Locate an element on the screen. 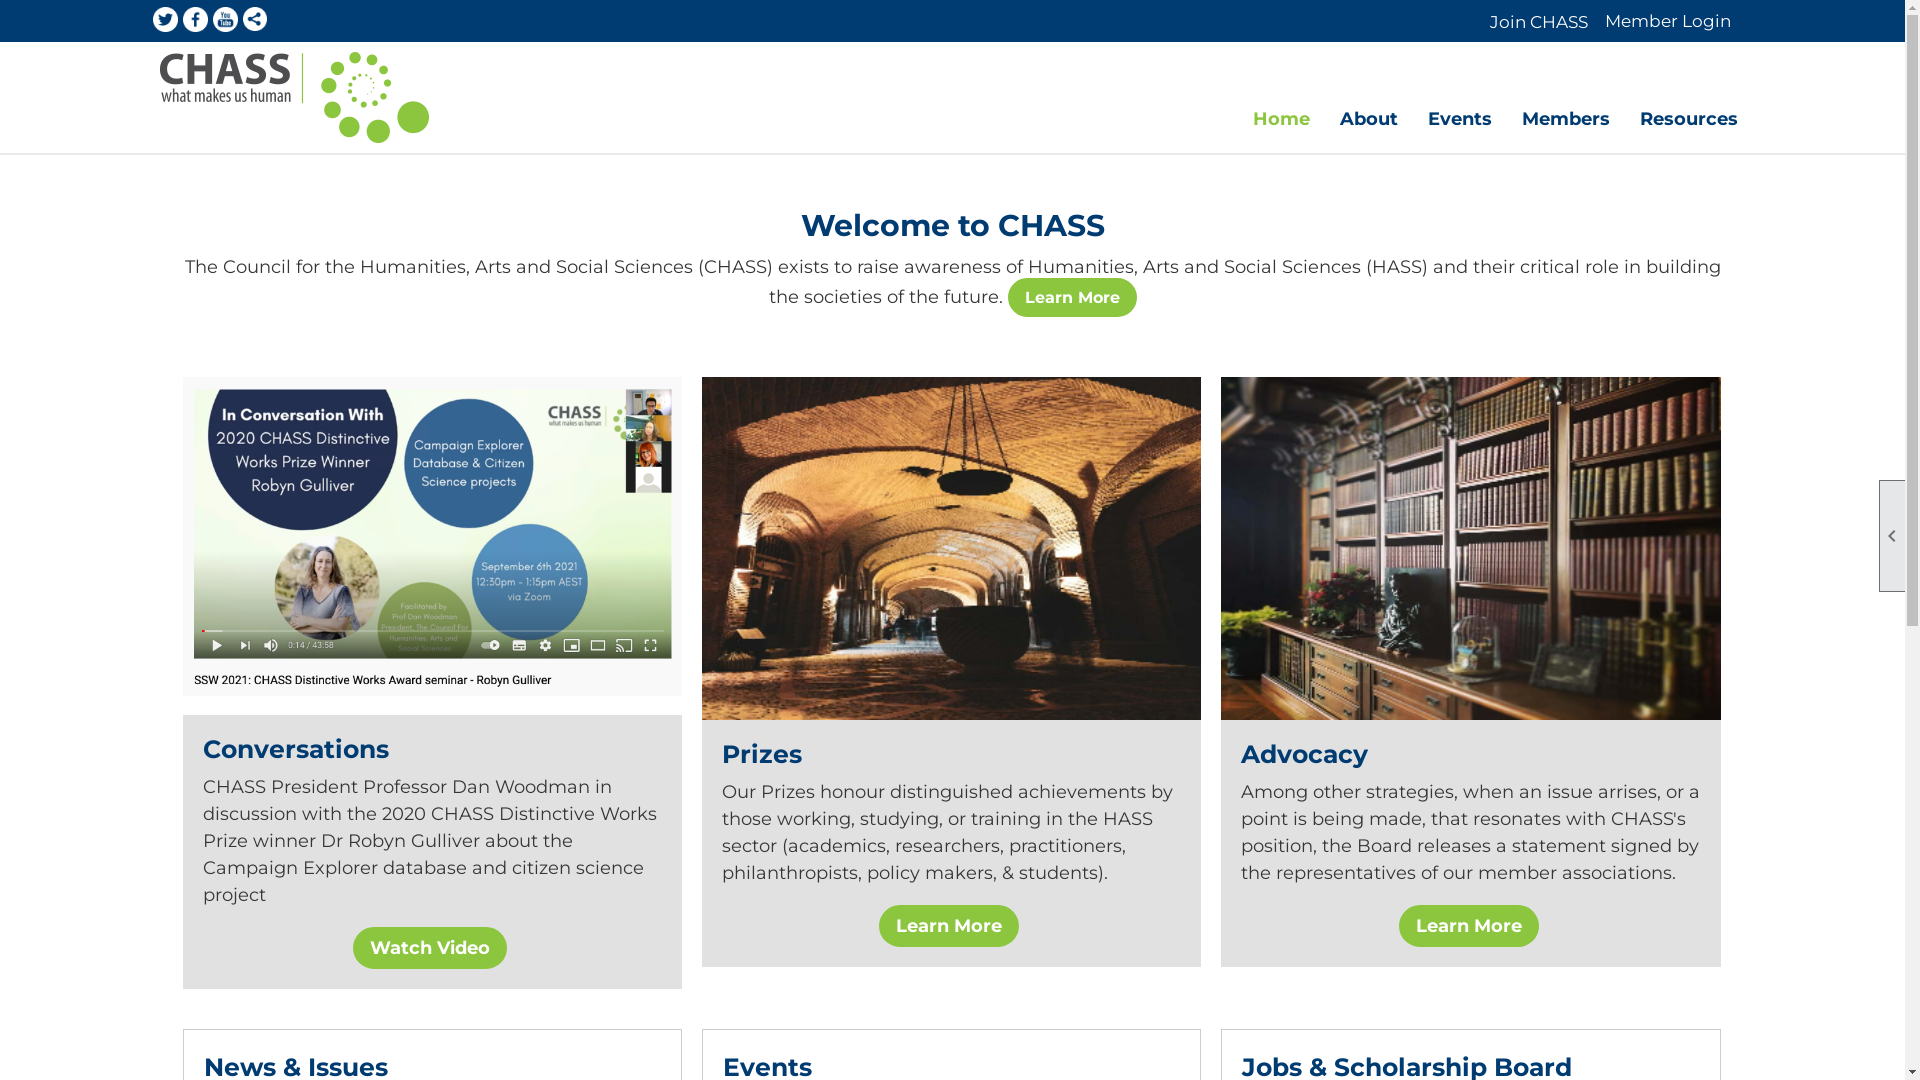  Learn More is located at coordinates (1469, 926).